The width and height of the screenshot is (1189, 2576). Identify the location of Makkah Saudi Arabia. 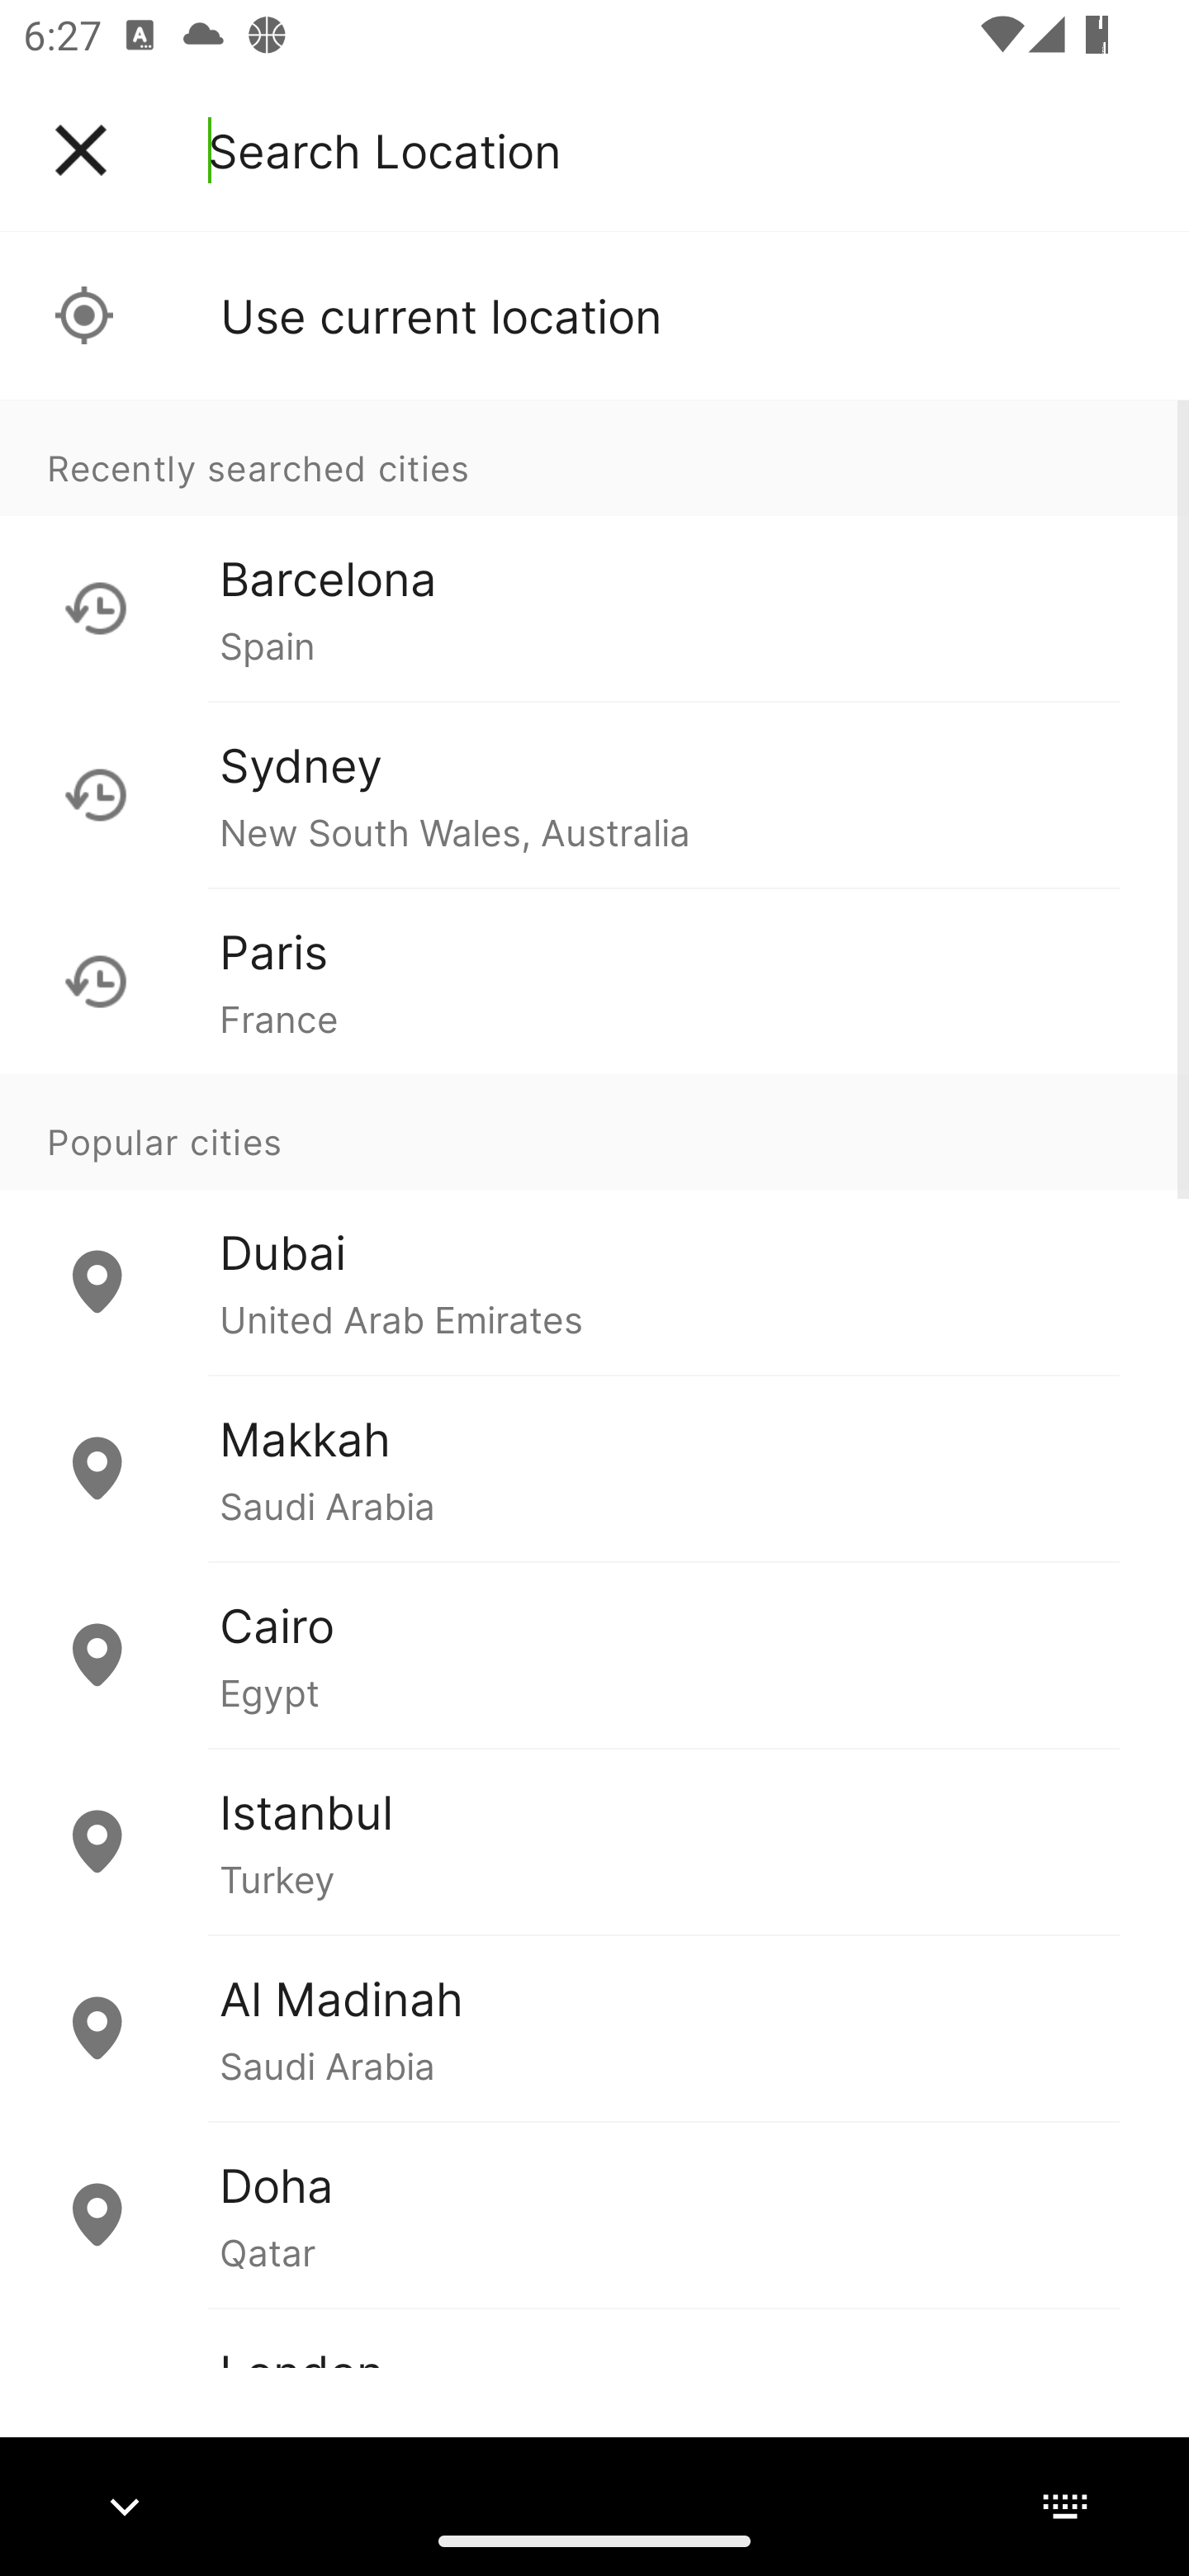
(594, 1468).